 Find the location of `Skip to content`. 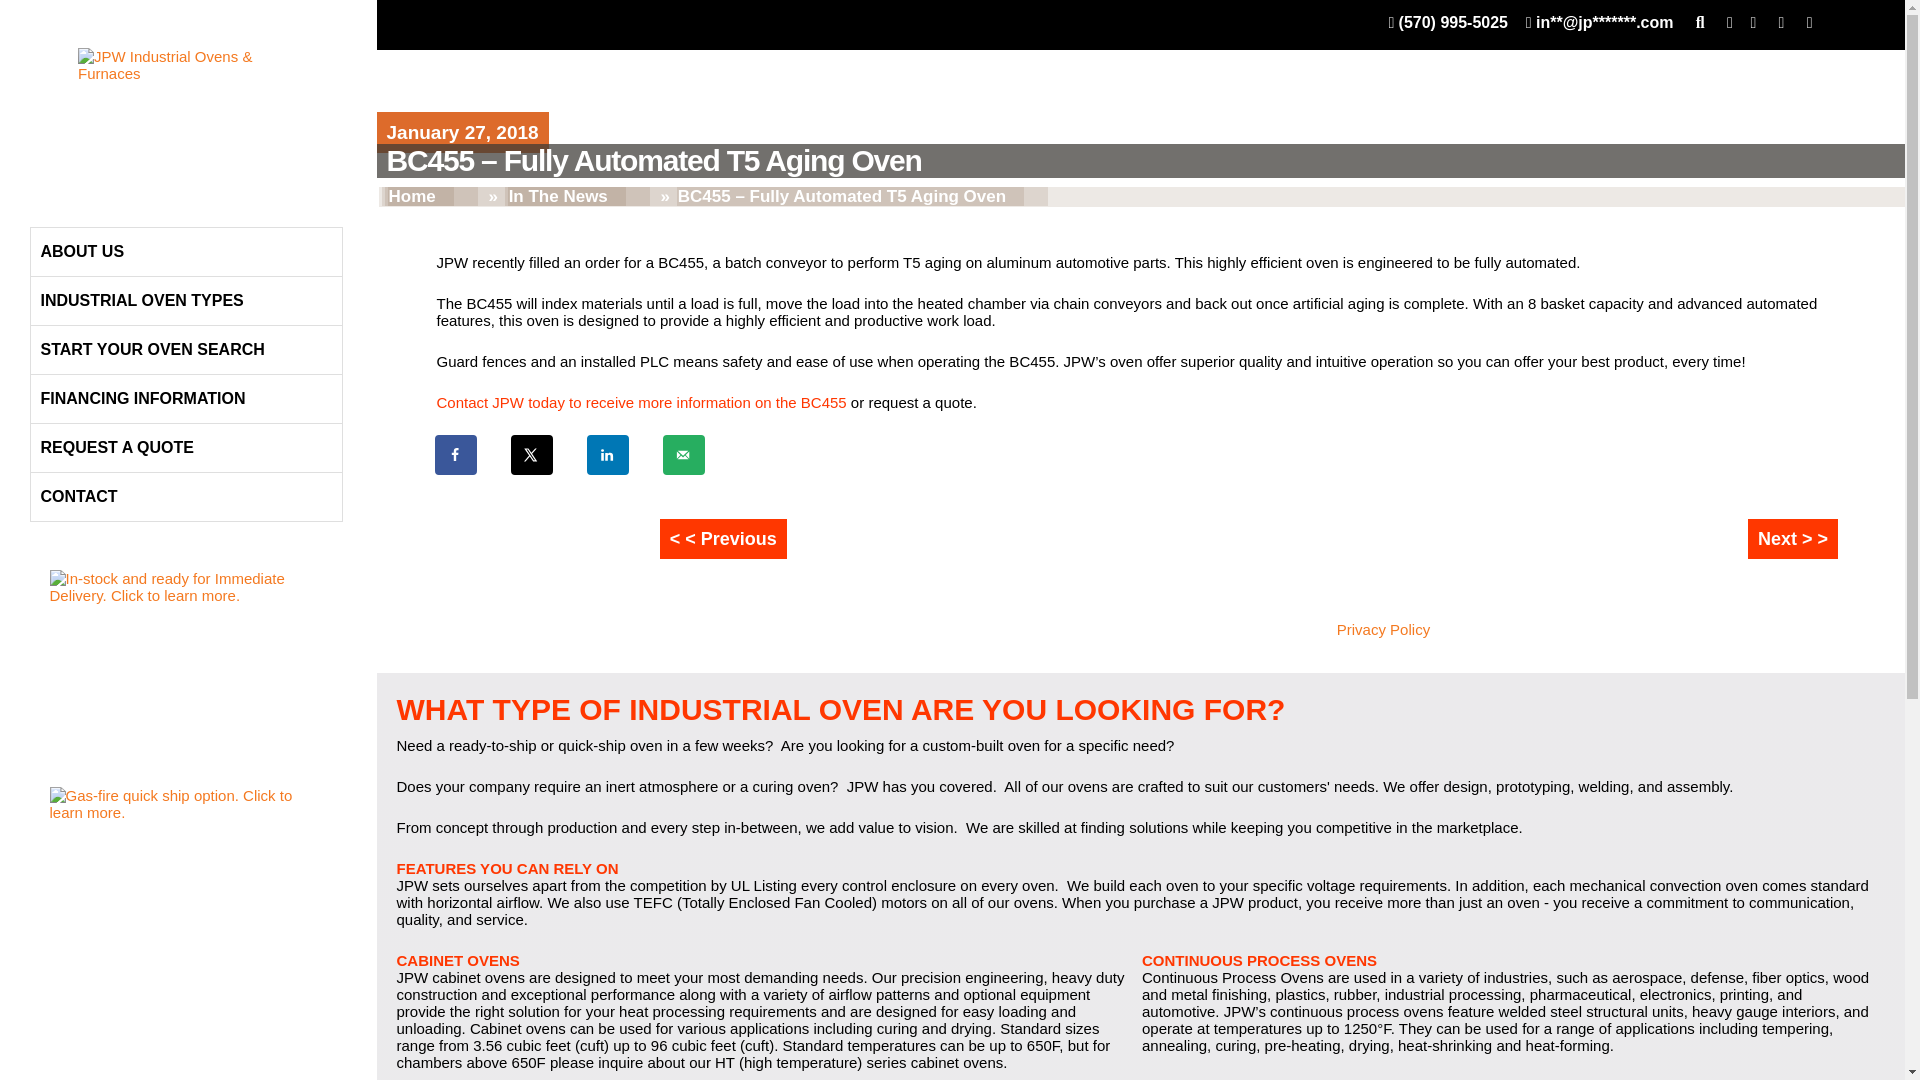

Skip to content is located at coordinates (79, 198).